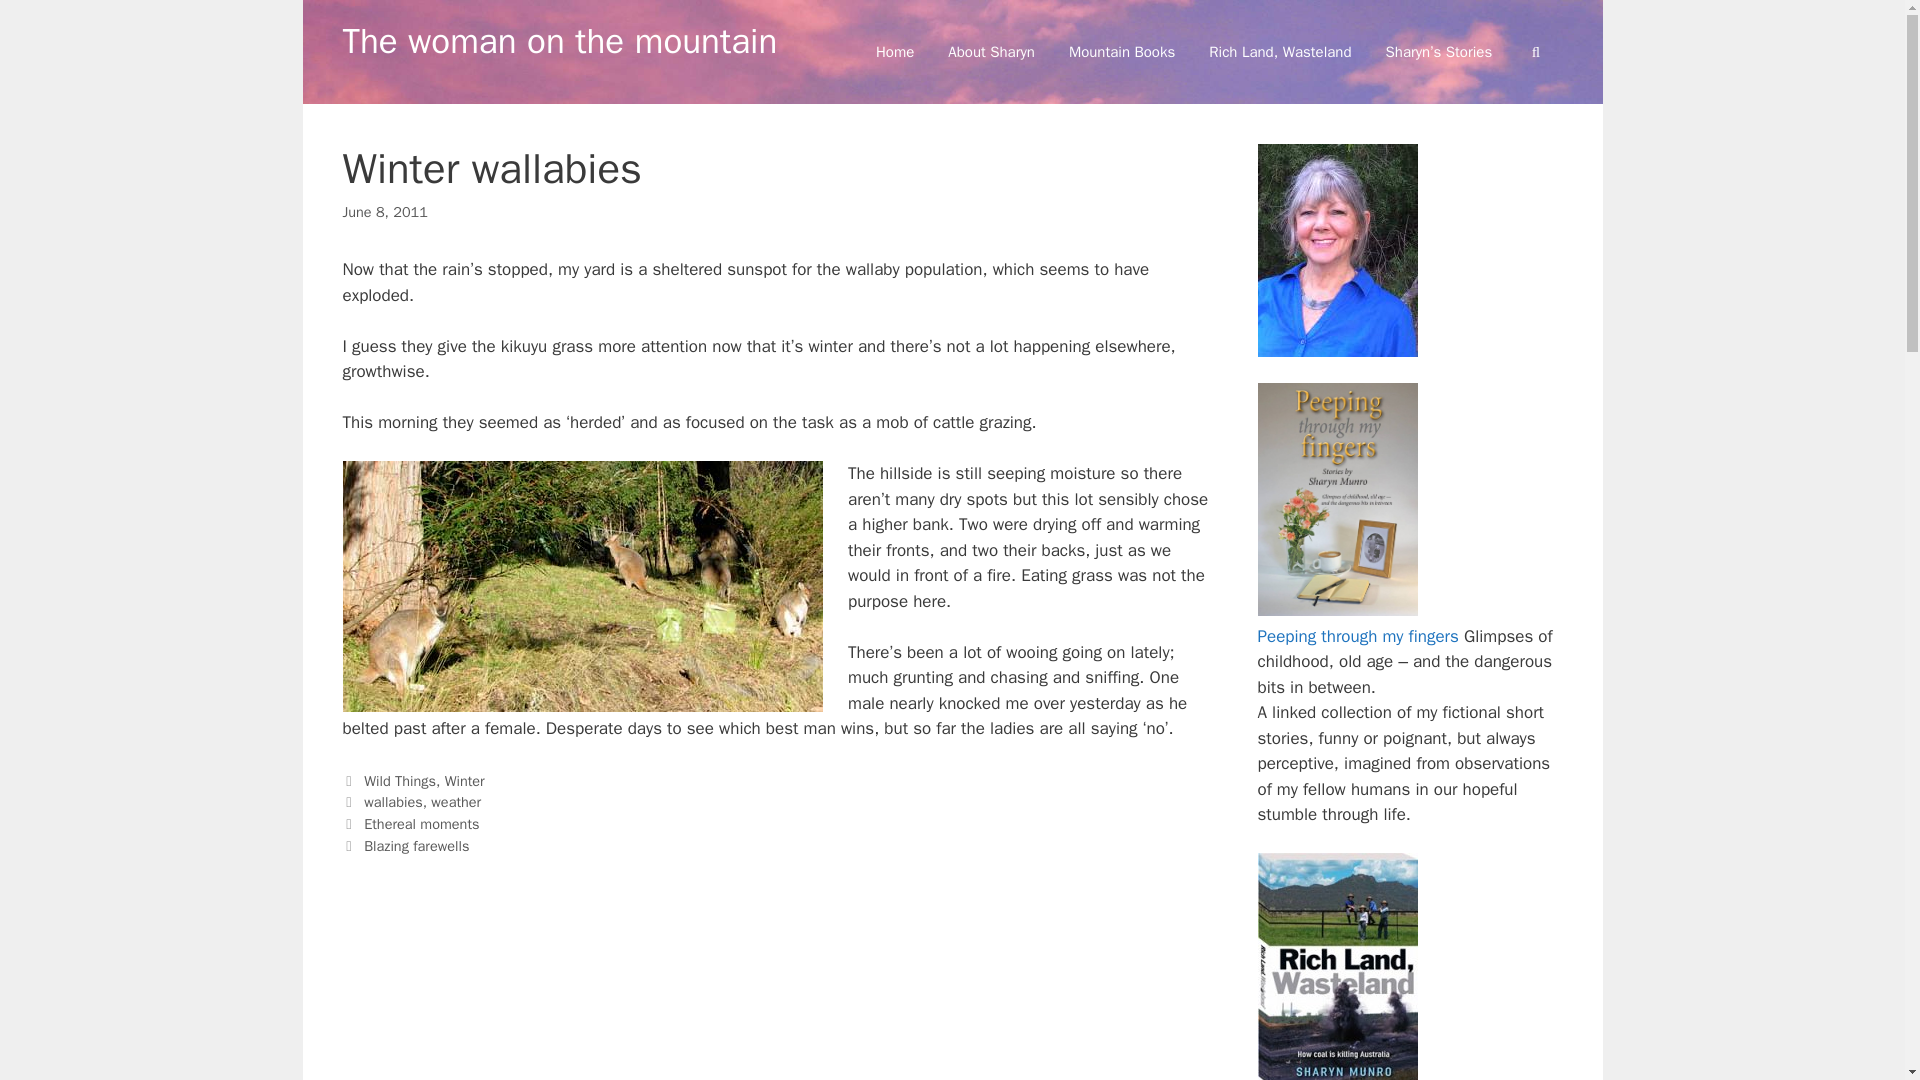  I want to click on Rich Land, Wasteland, so click(1280, 52).